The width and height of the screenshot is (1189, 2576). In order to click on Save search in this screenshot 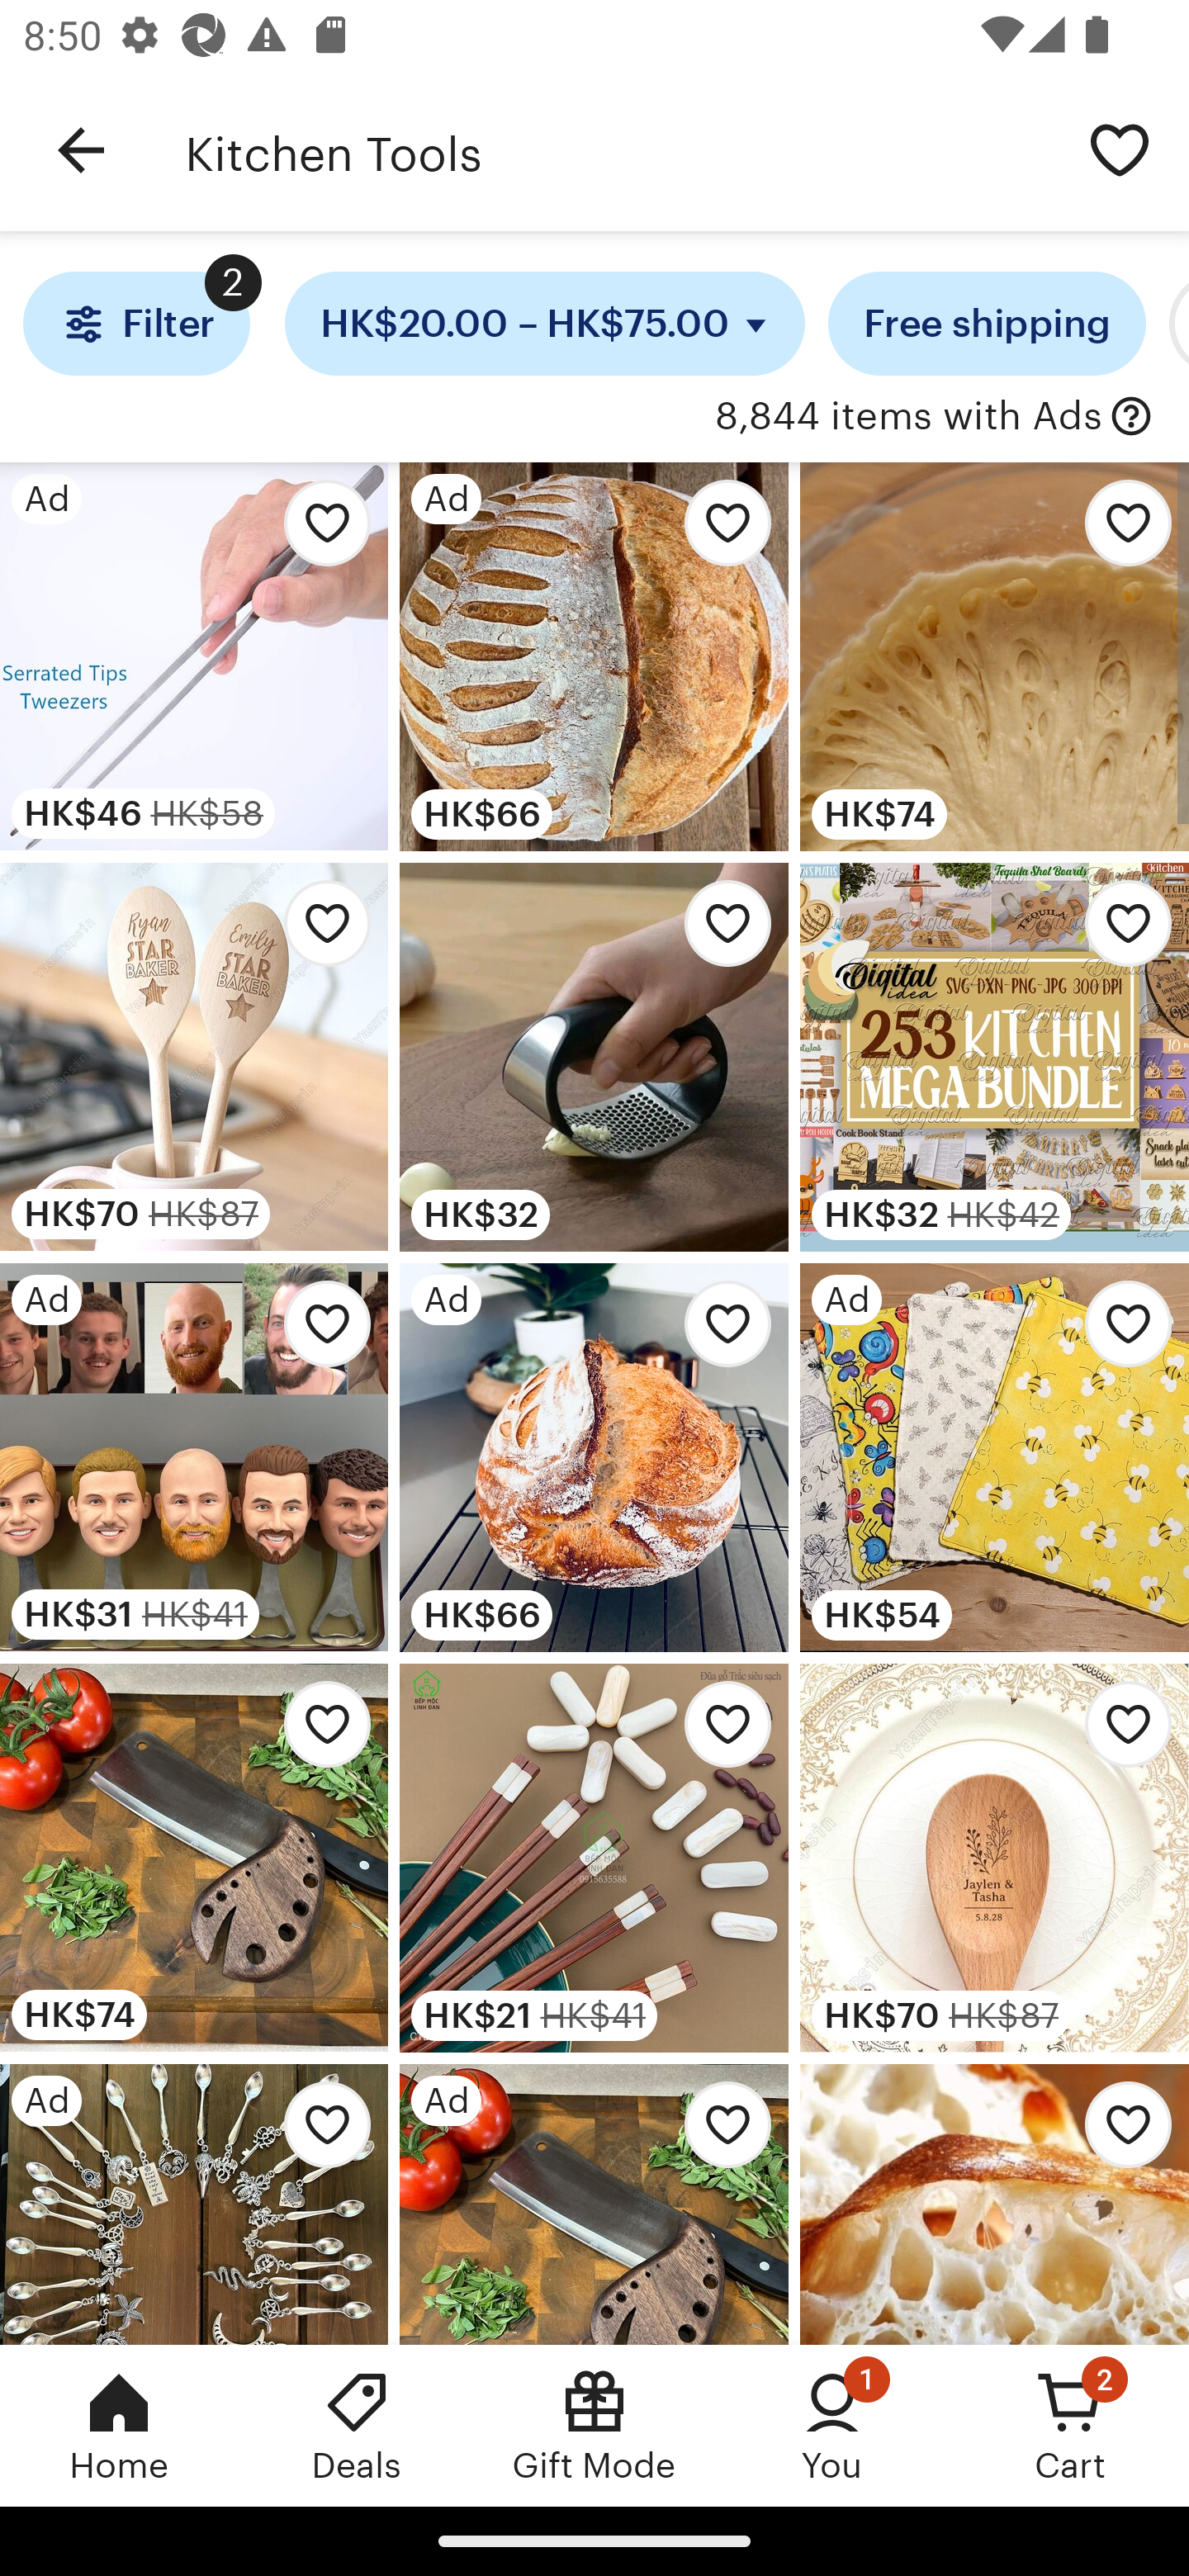, I will do `click(1120, 149)`.